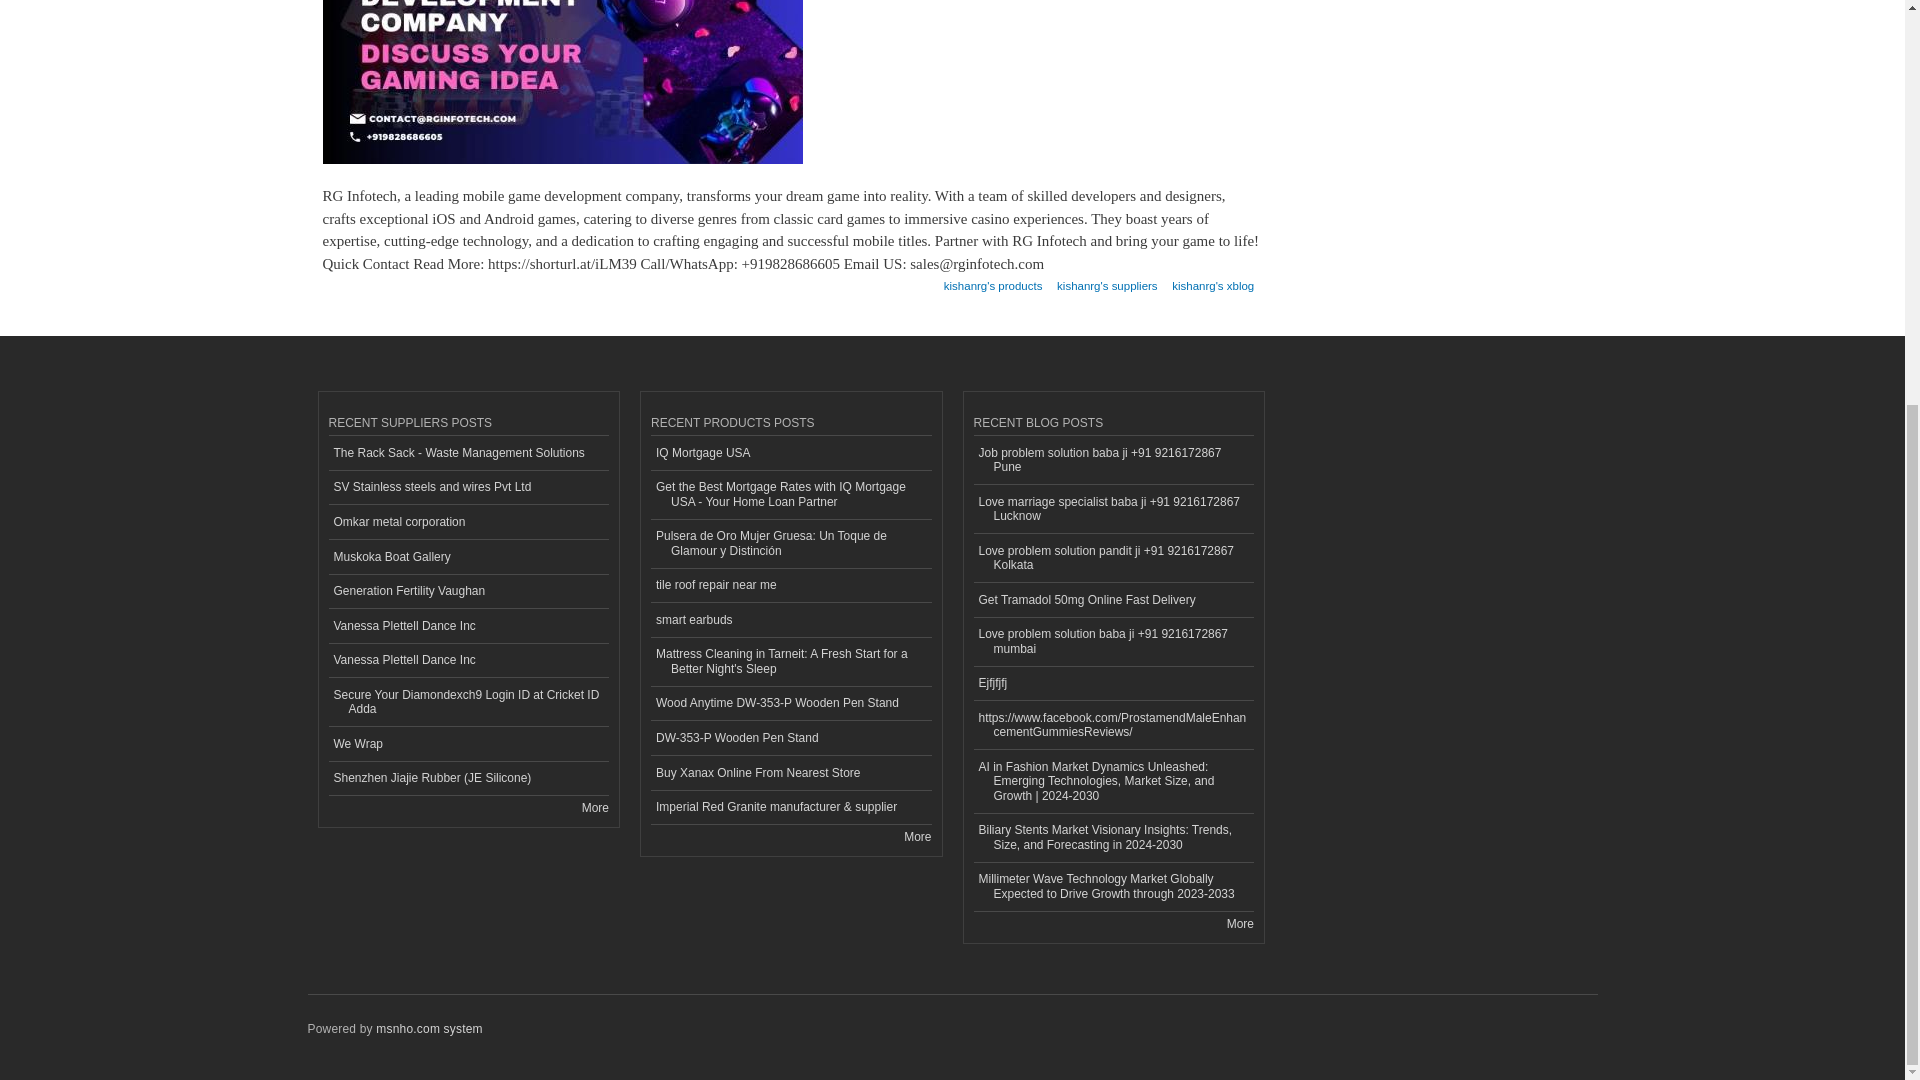 The height and width of the screenshot is (1080, 1920). Describe the element at coordinates (468, 592) in the screenshot. I see `Generation Fertility Vaughan` at that location.